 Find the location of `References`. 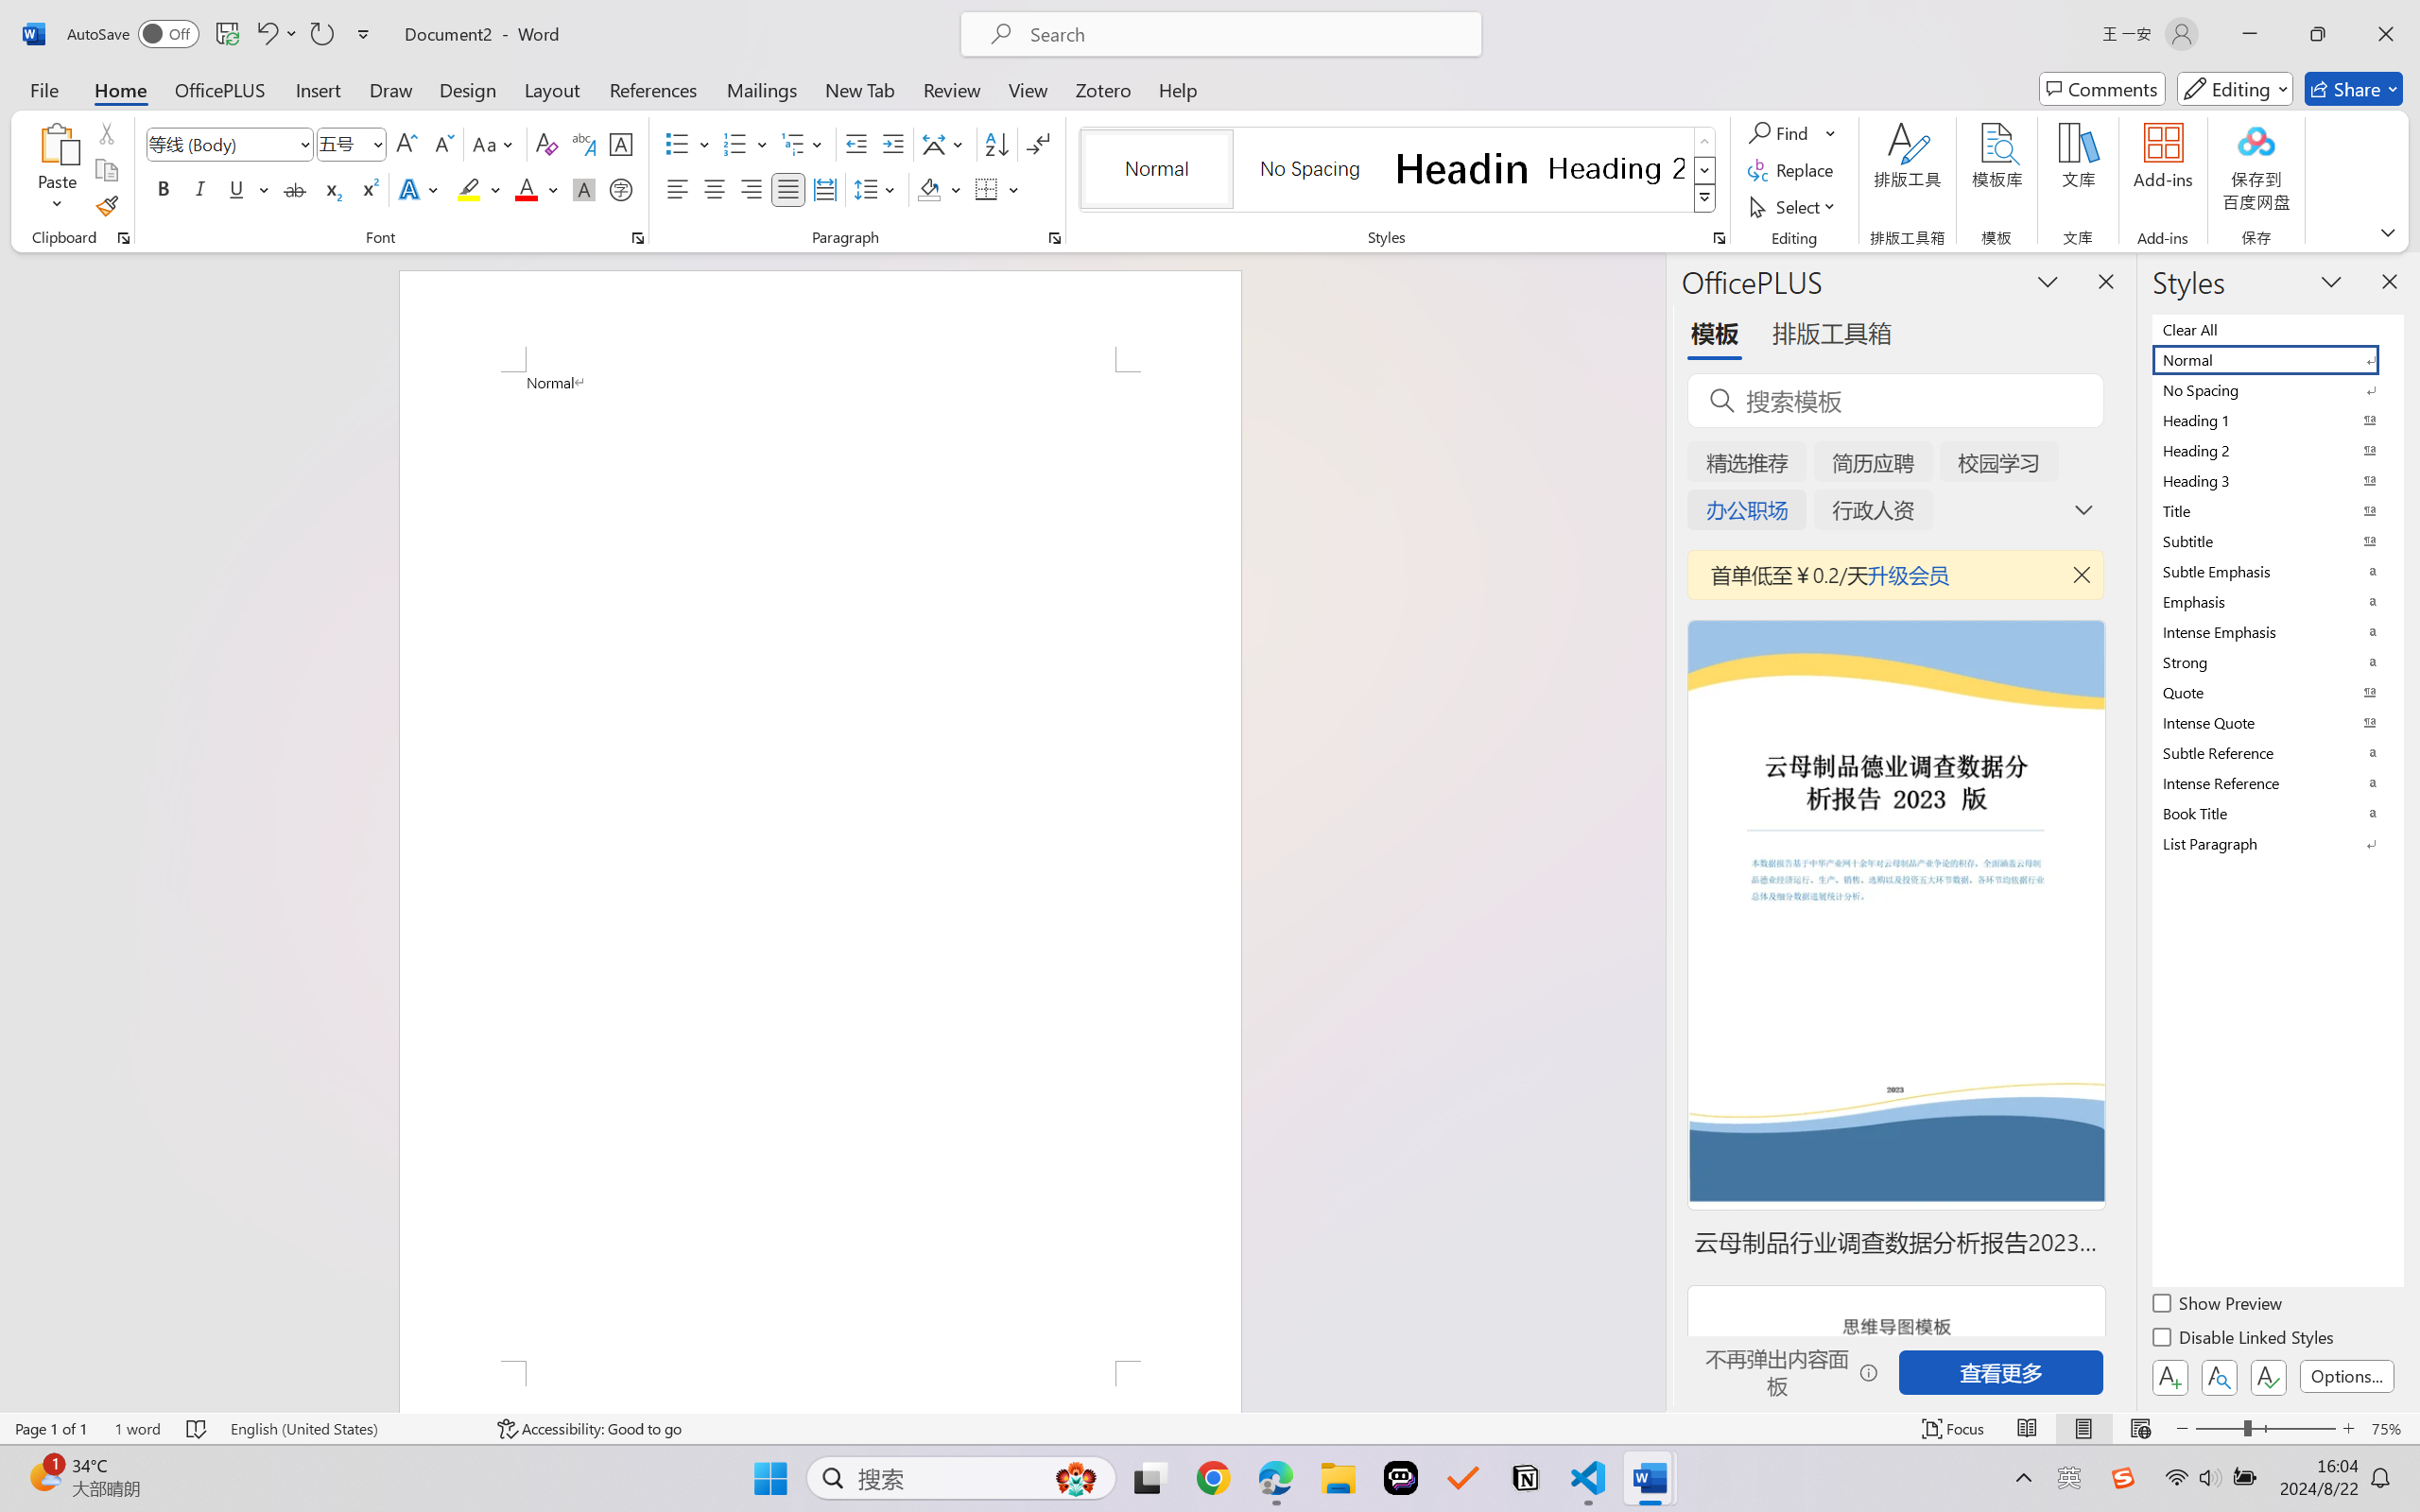

References is located at coordinates (654, 89).